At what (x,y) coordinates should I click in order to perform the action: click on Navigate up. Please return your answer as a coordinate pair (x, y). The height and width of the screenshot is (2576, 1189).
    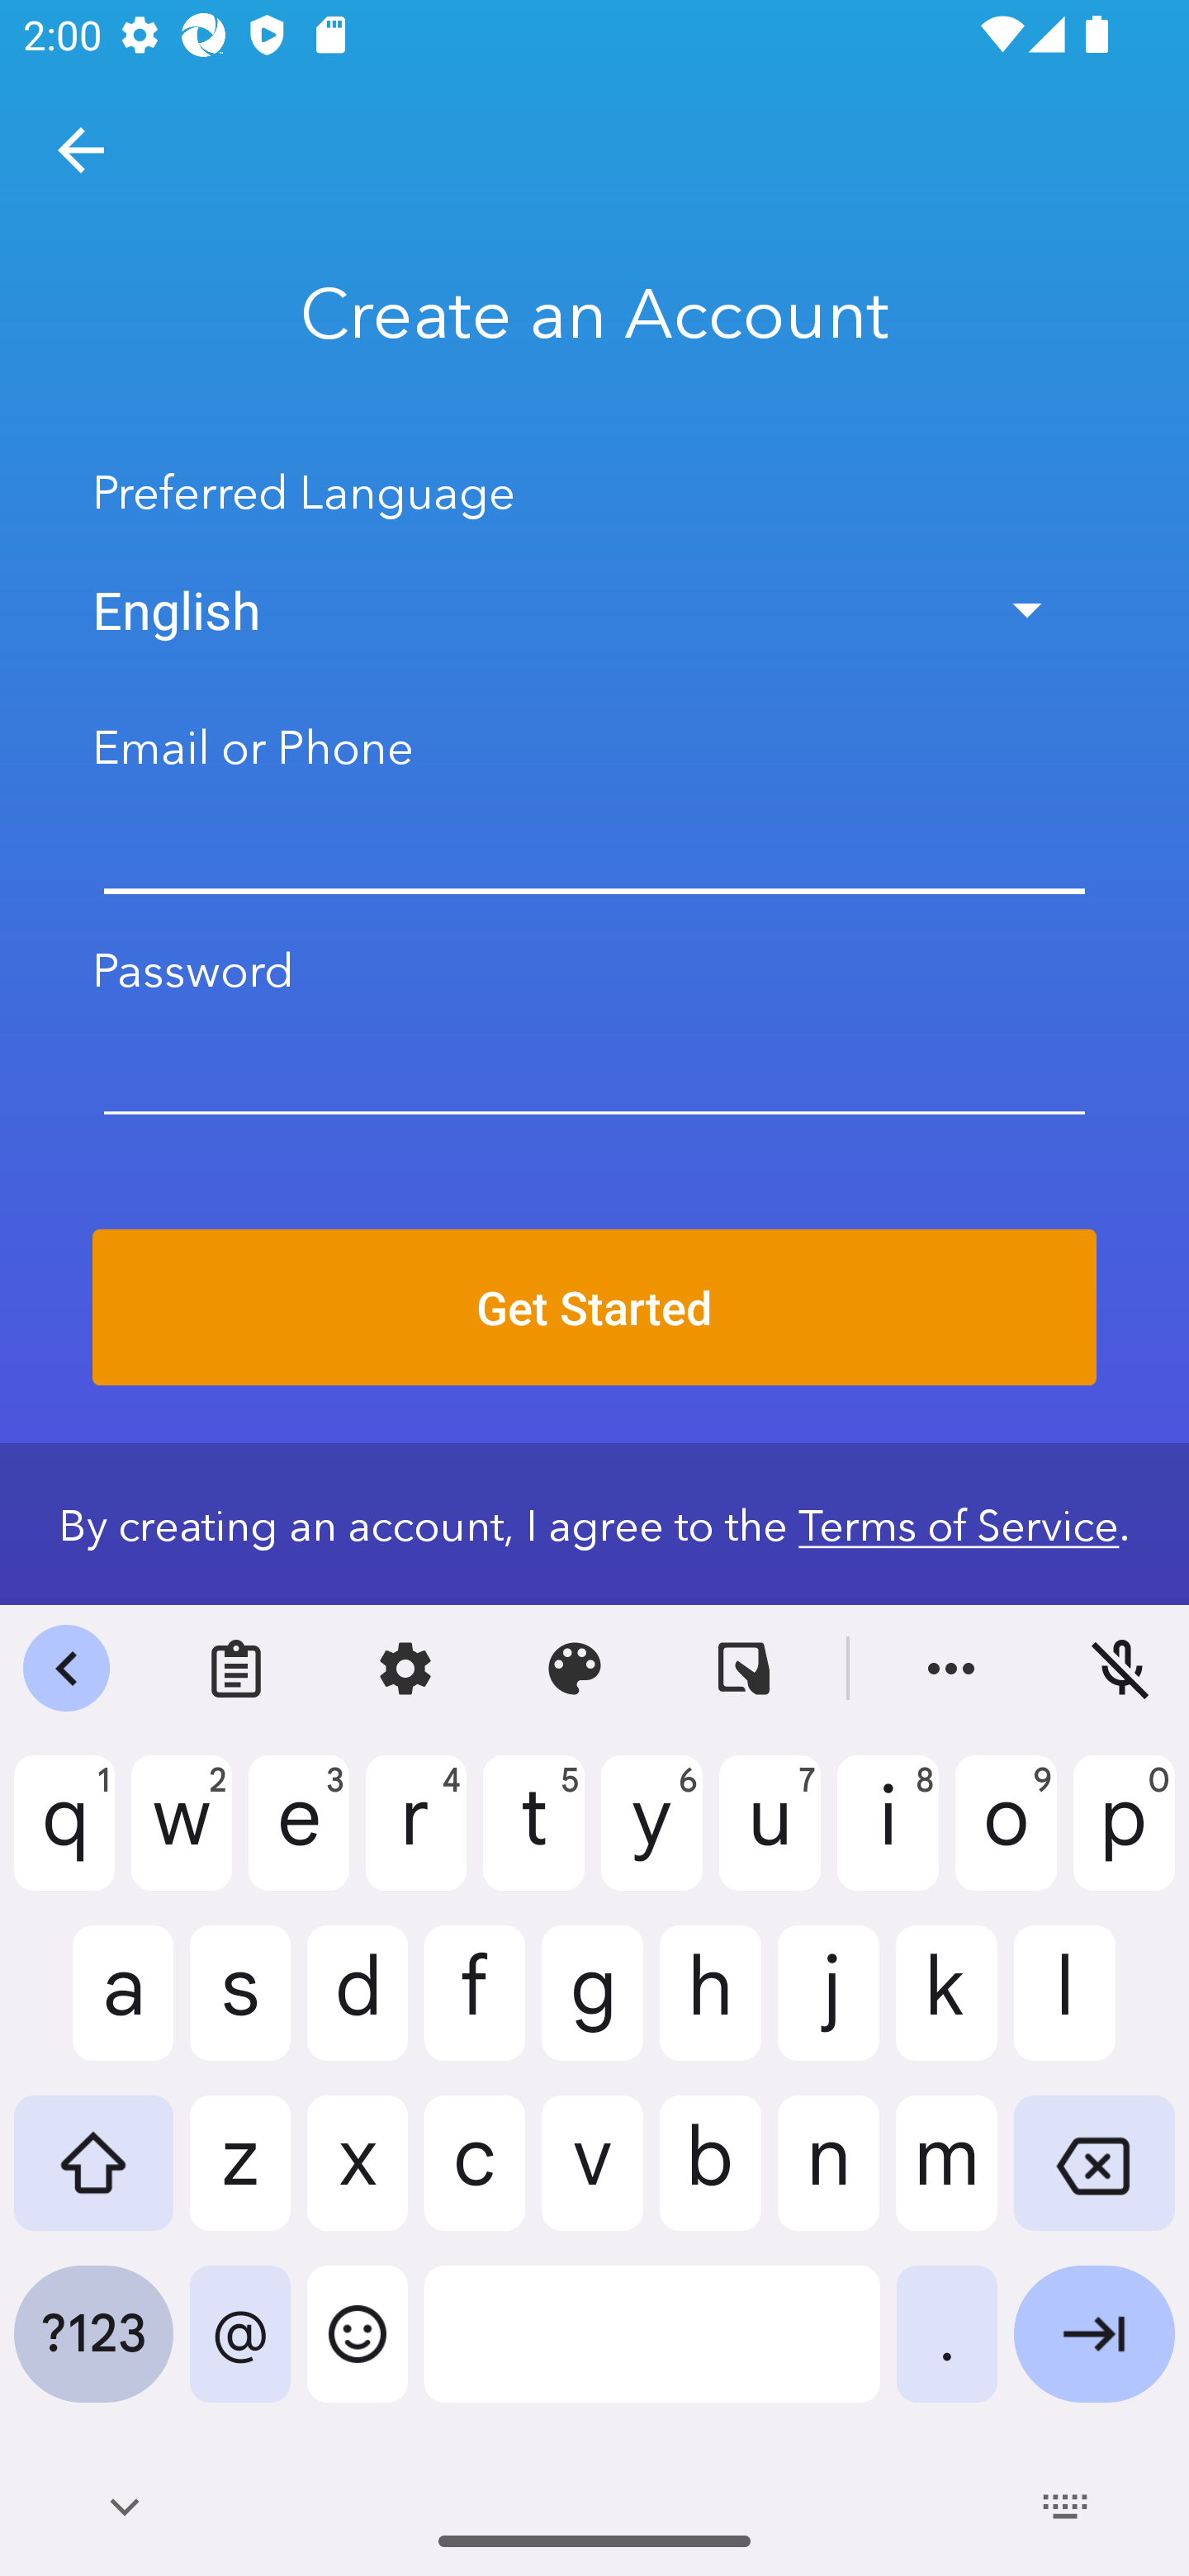
    Looking at the image, I should click on (81, 150).